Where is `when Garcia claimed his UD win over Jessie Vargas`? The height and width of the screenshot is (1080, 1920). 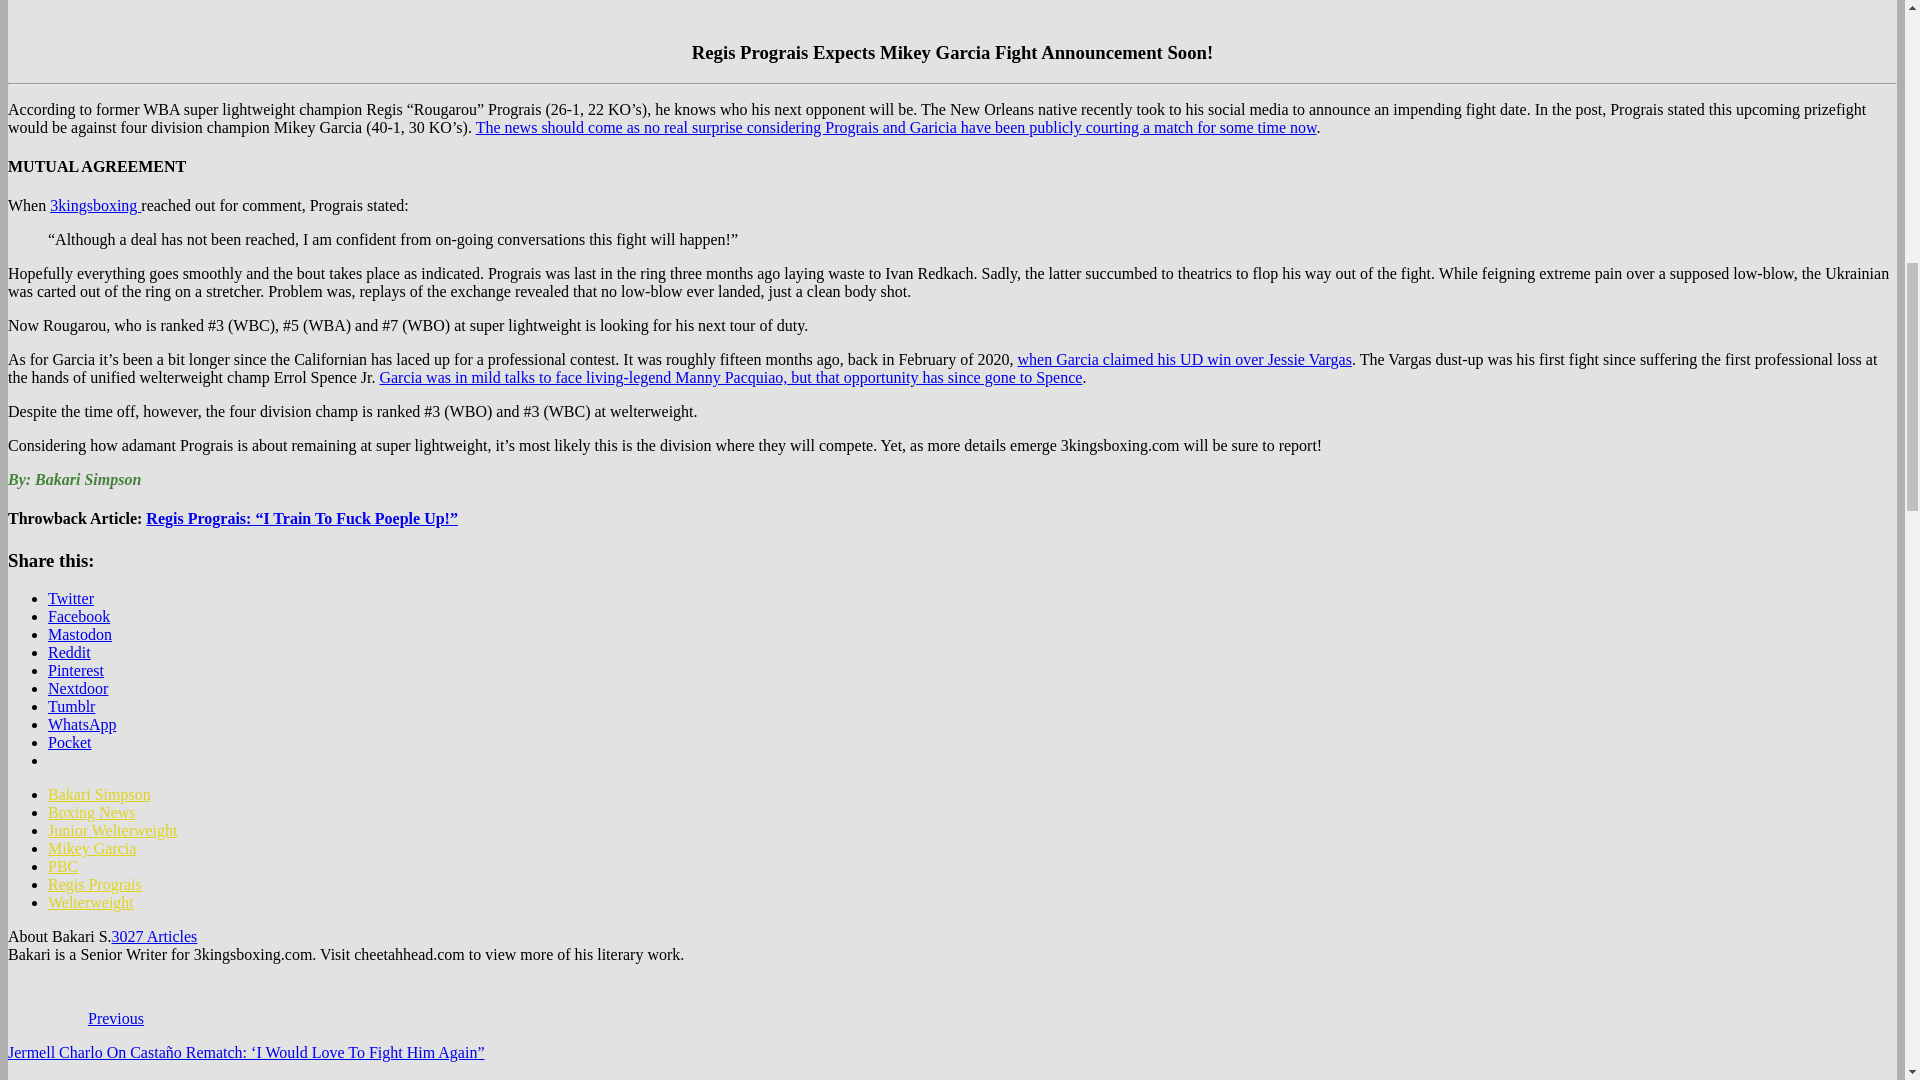
when Garcia claimed his UD win over Jessie Vargas is located at coordinates (1184, 360).